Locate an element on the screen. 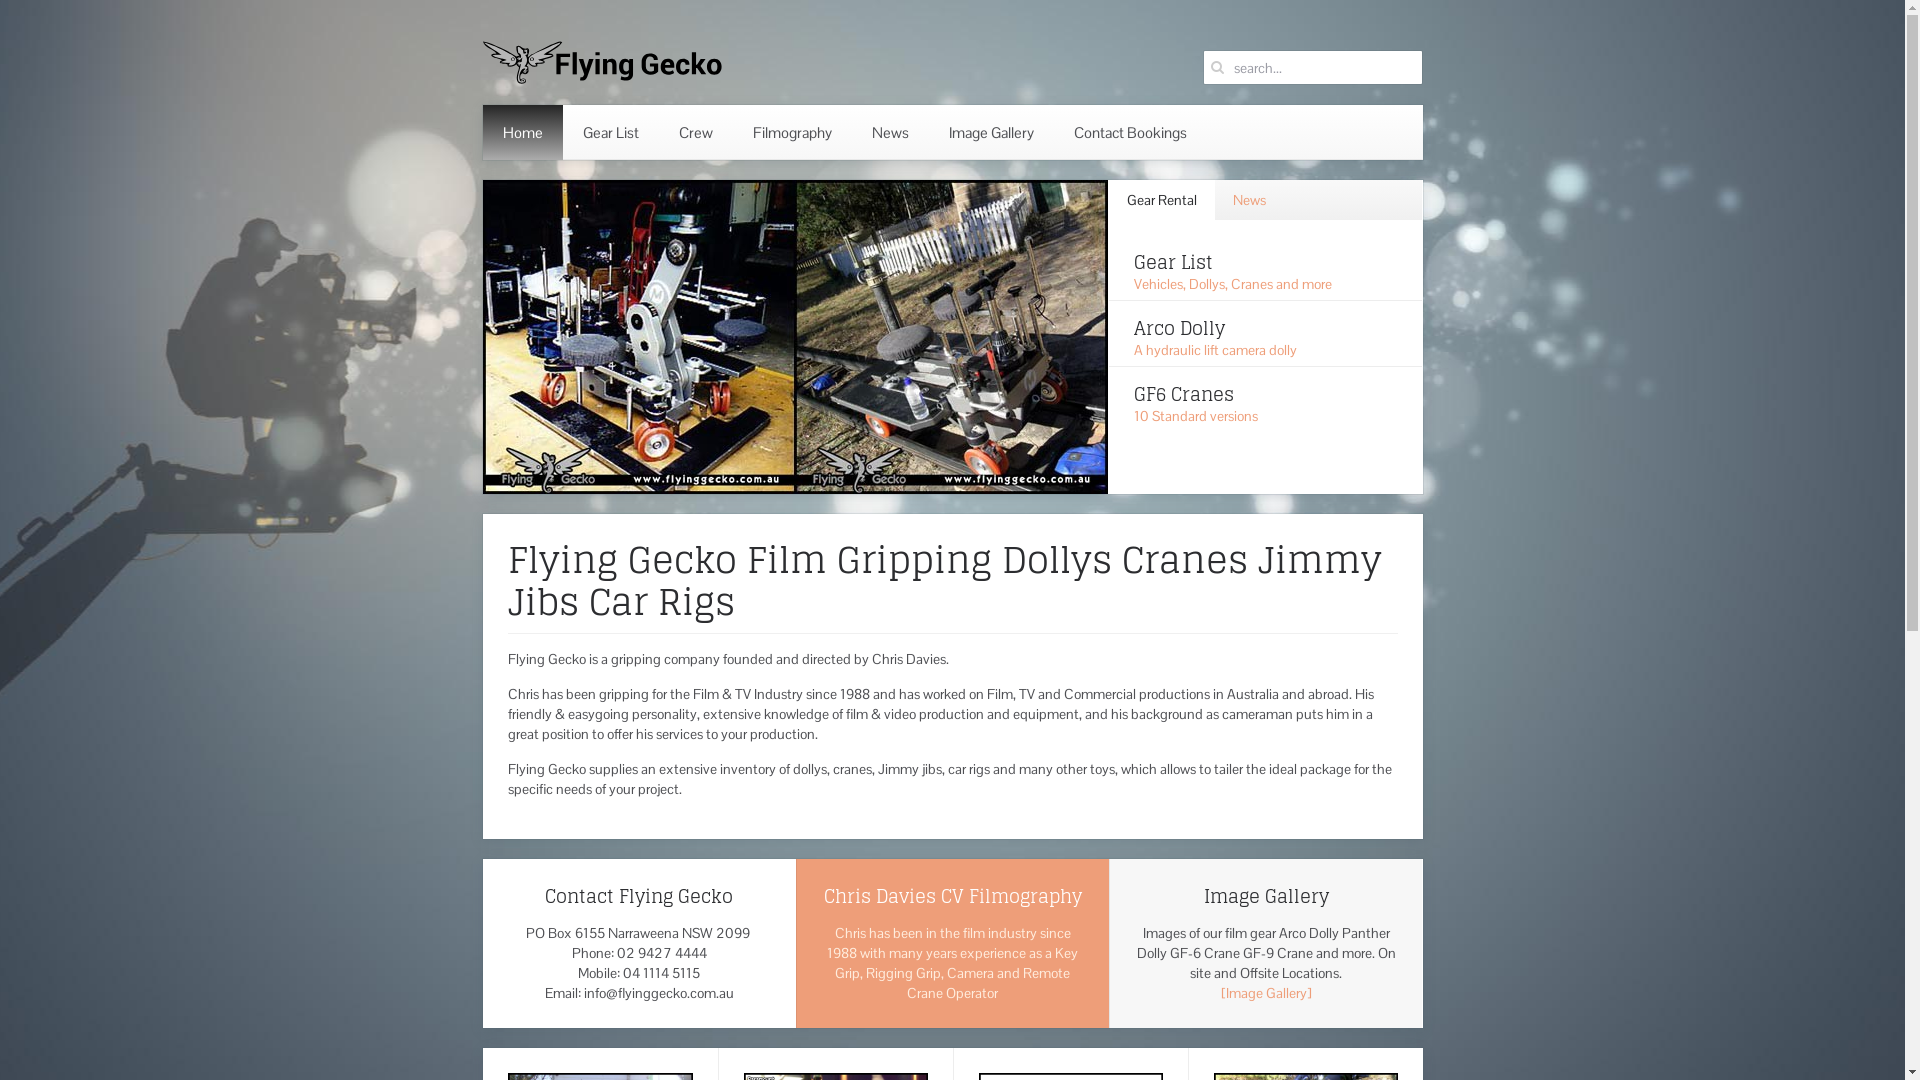 The height and width of the screenshot is (1080, 1920). [Image Gallery] is located at coordinates (1266, 993).